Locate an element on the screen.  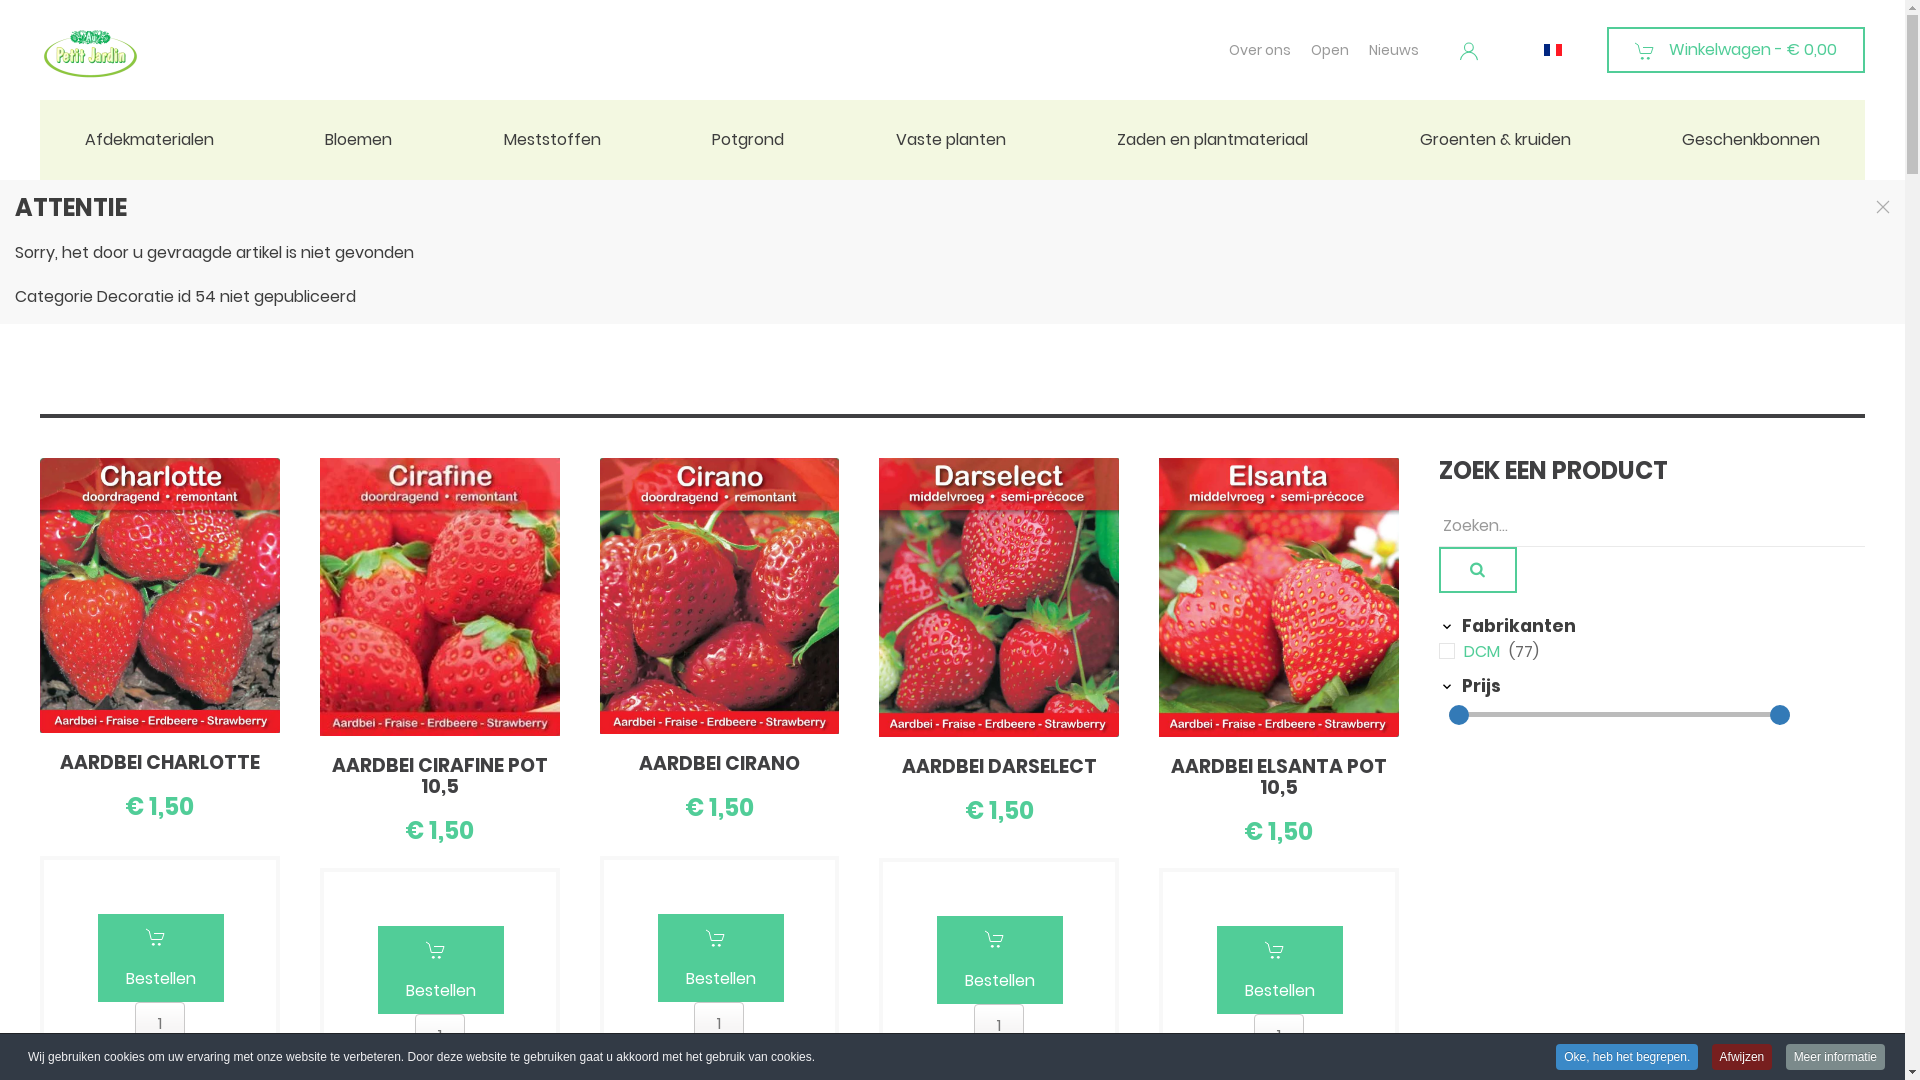
Potgrond is located at coordinates (748, 140).